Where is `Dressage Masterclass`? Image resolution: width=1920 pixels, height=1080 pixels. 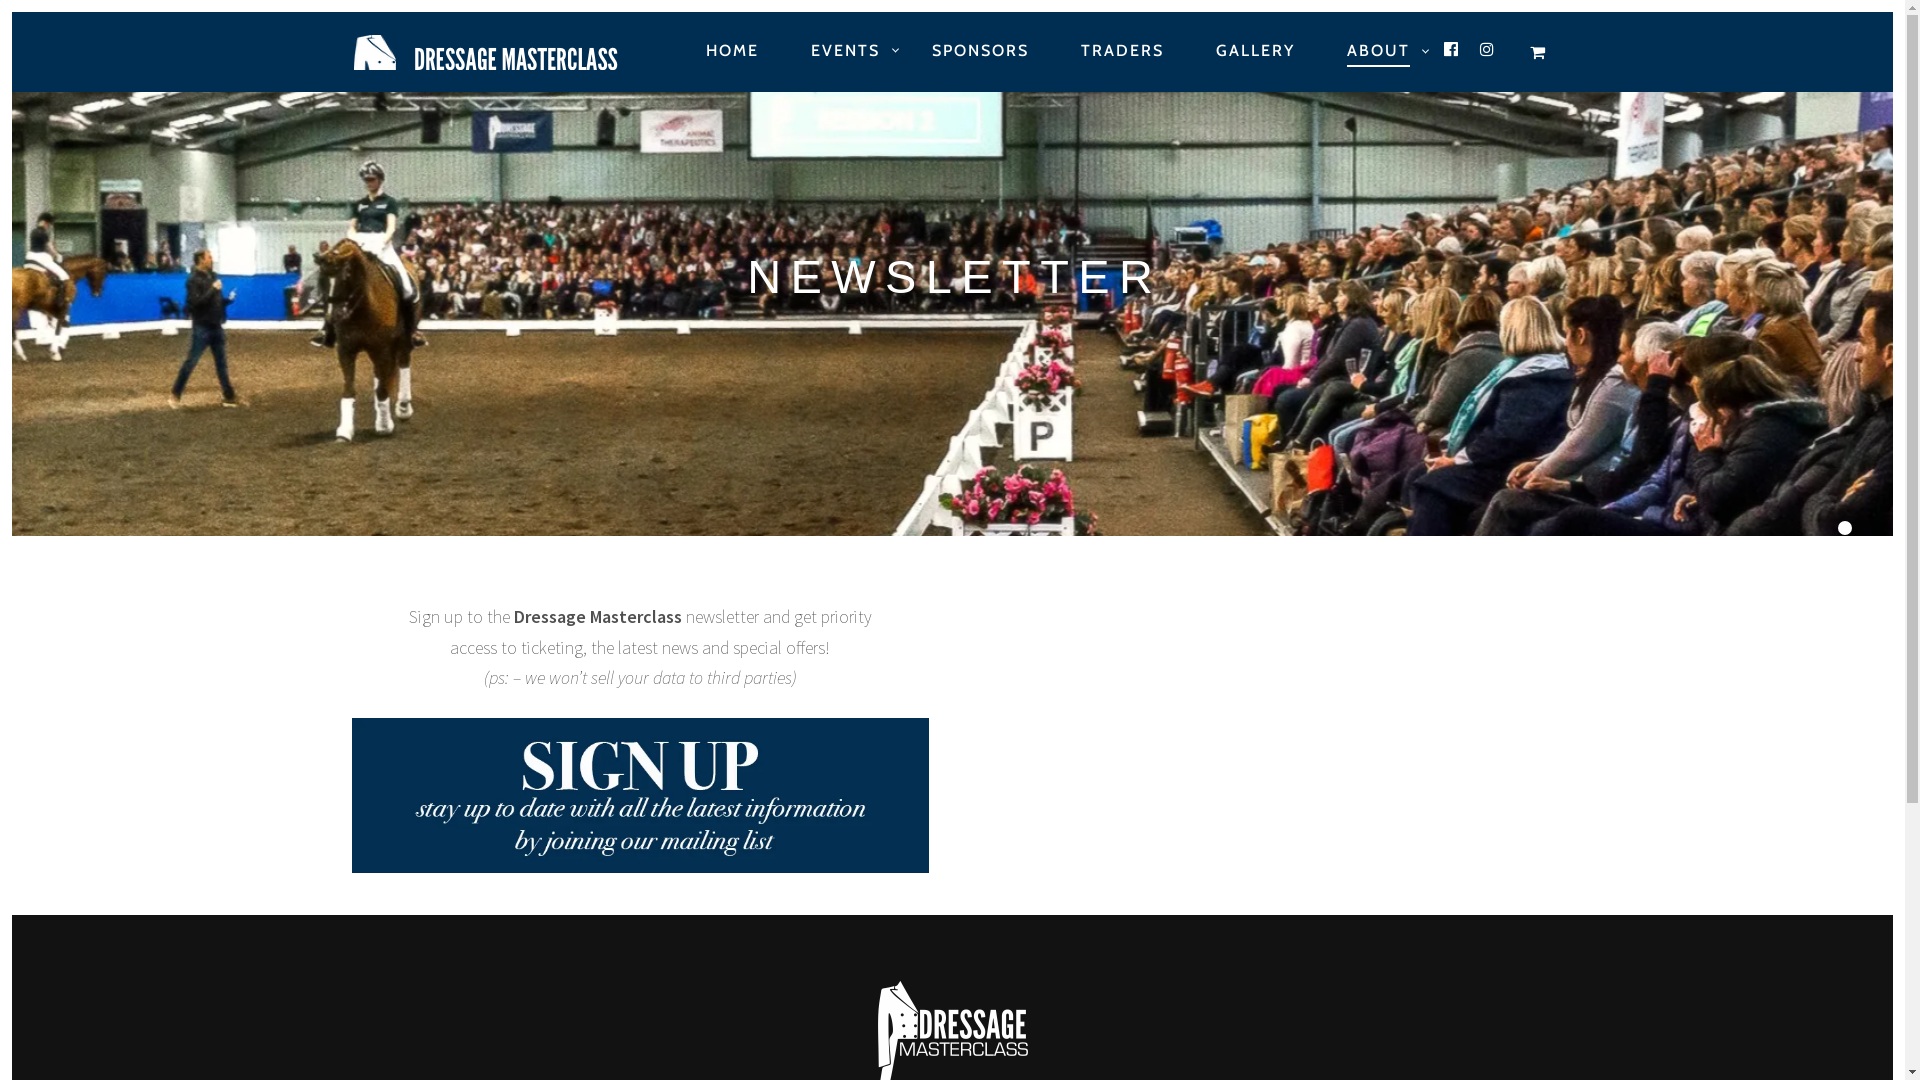
Dressage Masterclass is located at coordinates (498, 52).